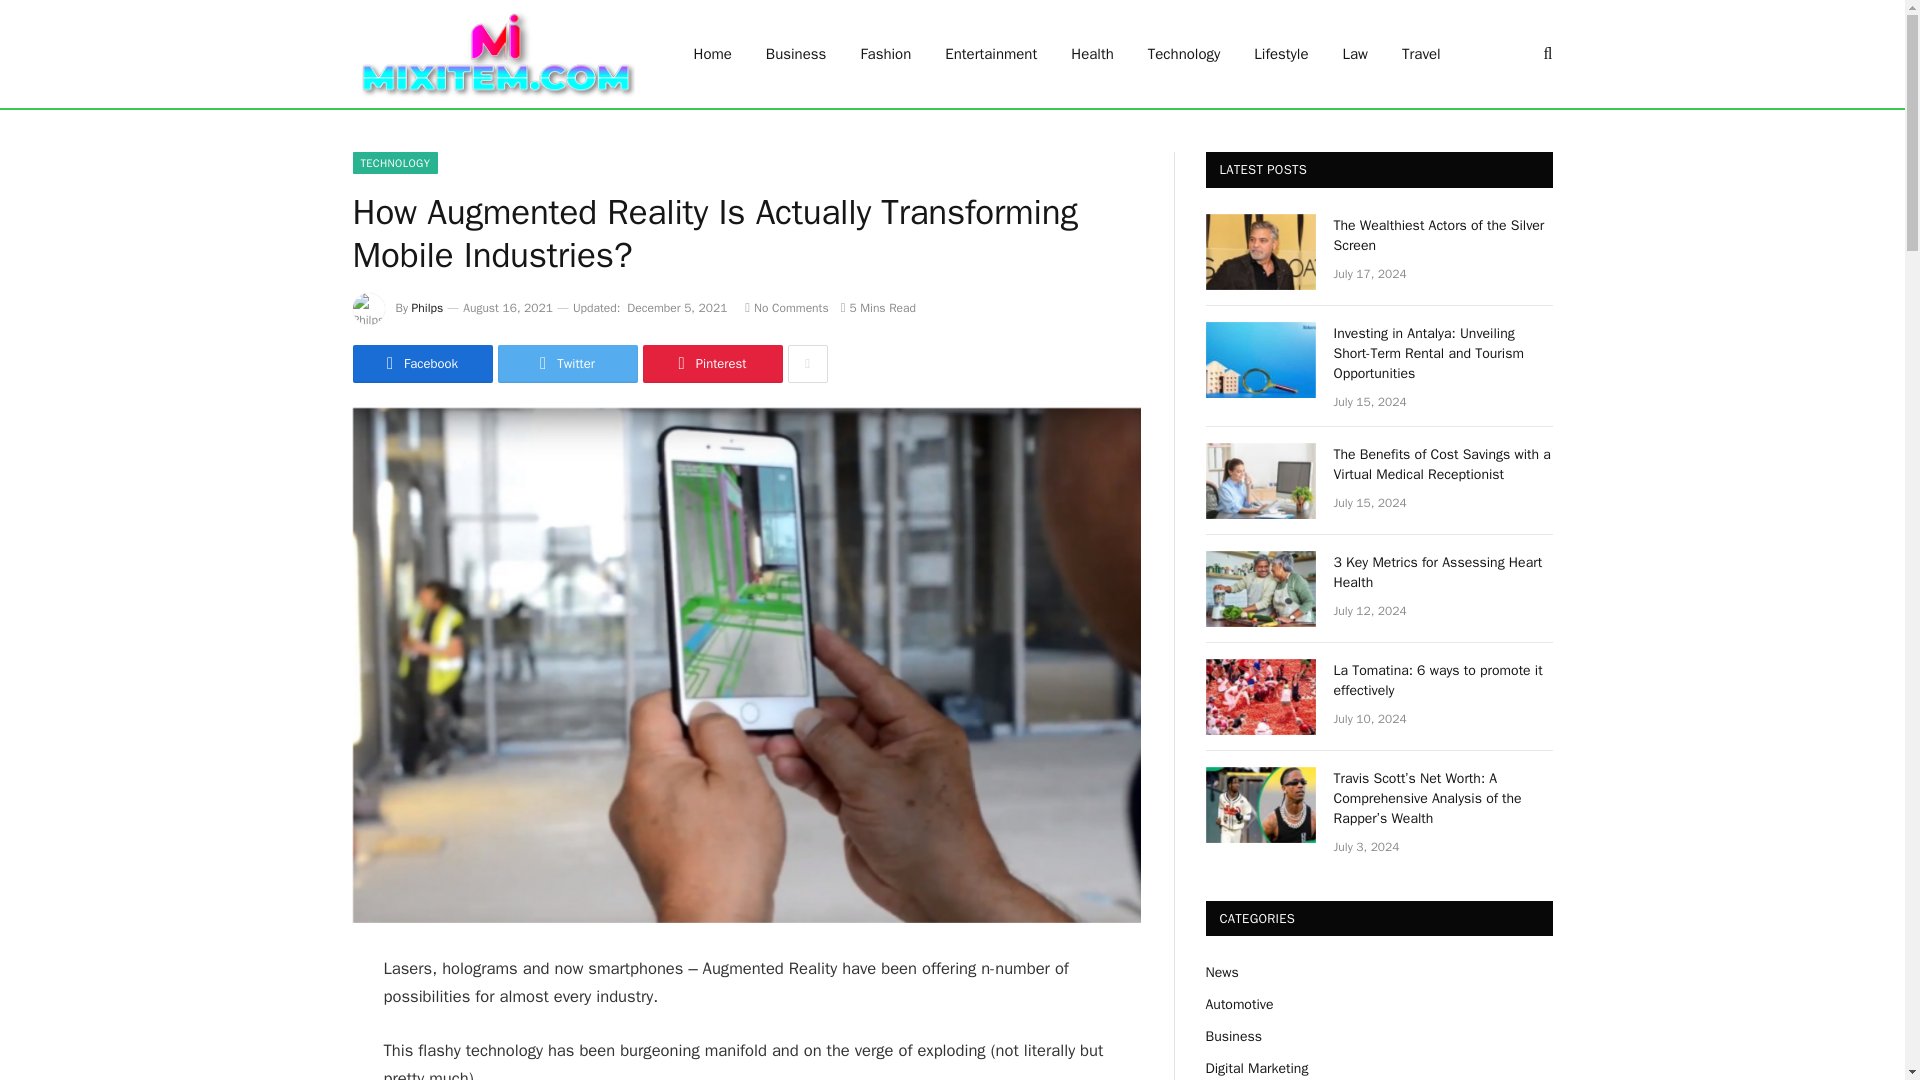 This screenshot has width=1920, height=1080. What do you see at coordinates (496, 54) in the screenshot?
I see `MixItem` at bounding box center [496, 54].